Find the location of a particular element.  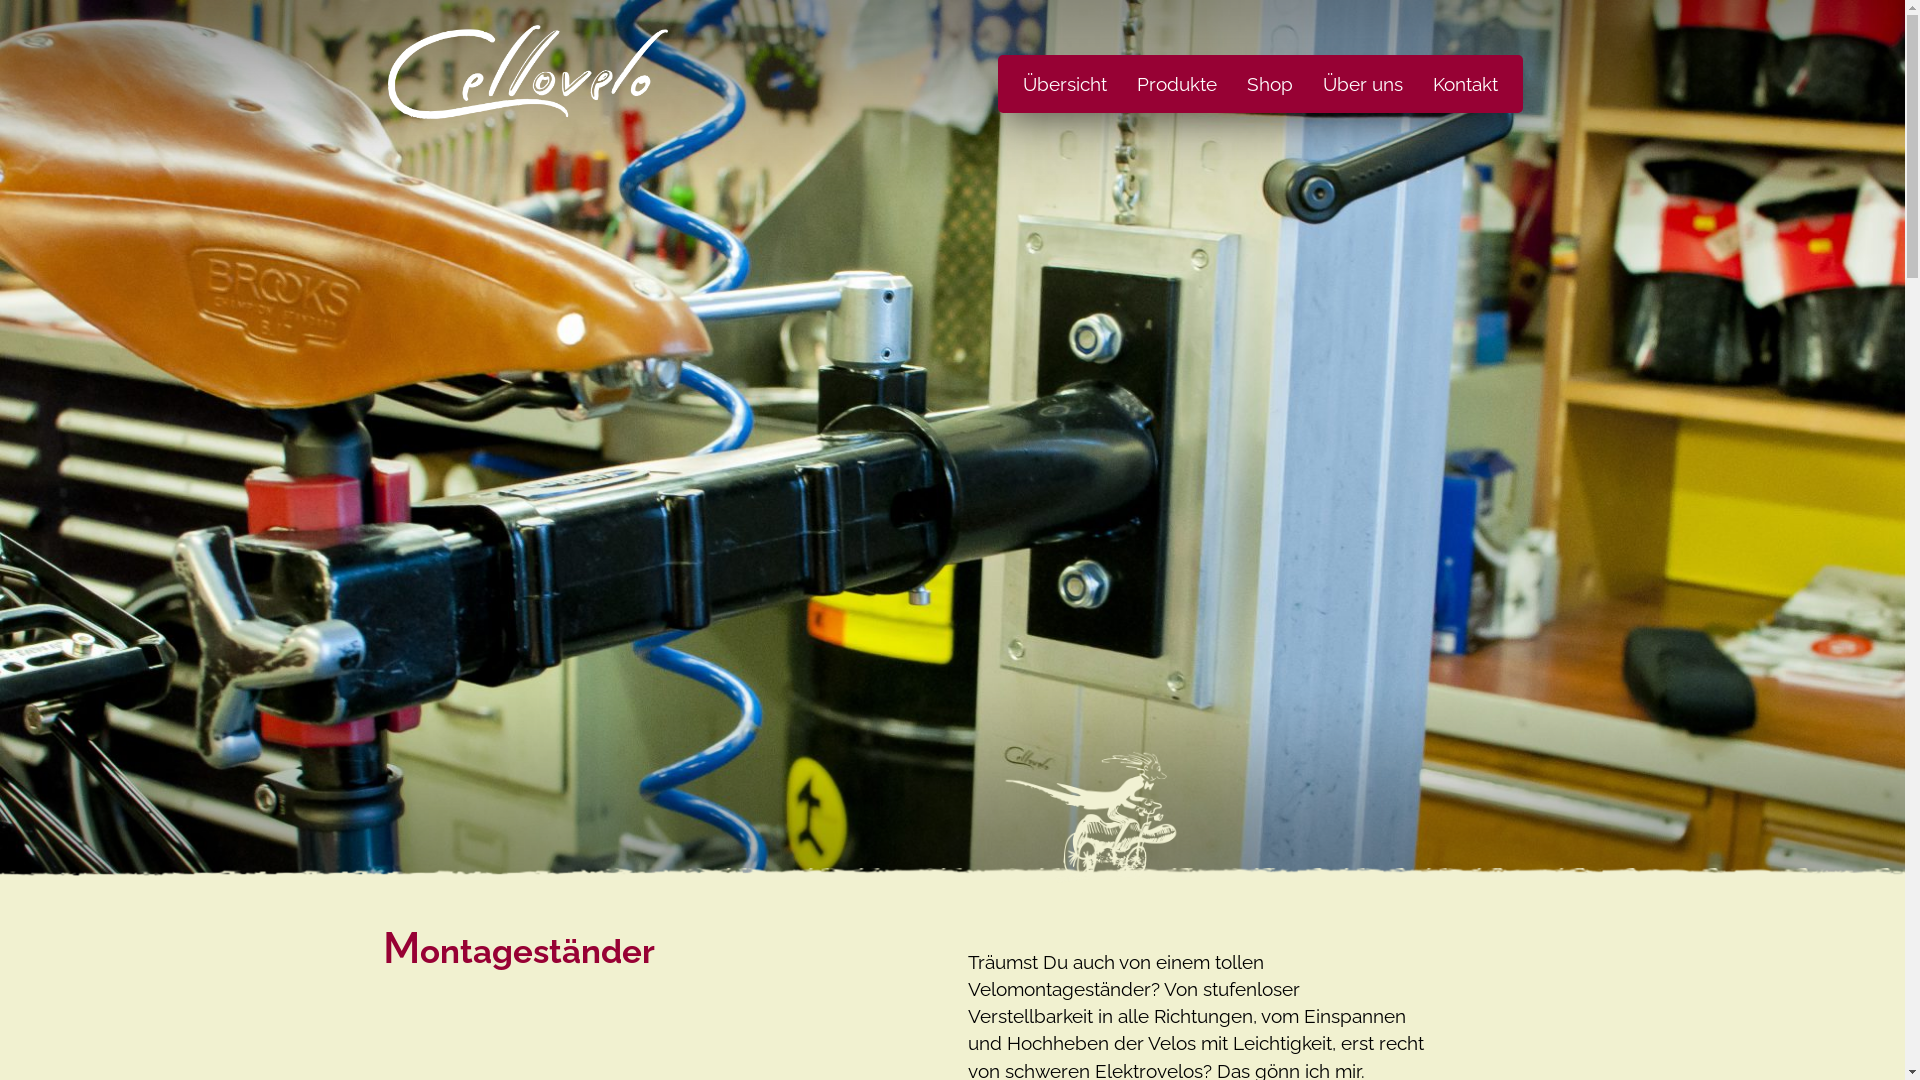

Shop is located at coordinates (1270, 84).